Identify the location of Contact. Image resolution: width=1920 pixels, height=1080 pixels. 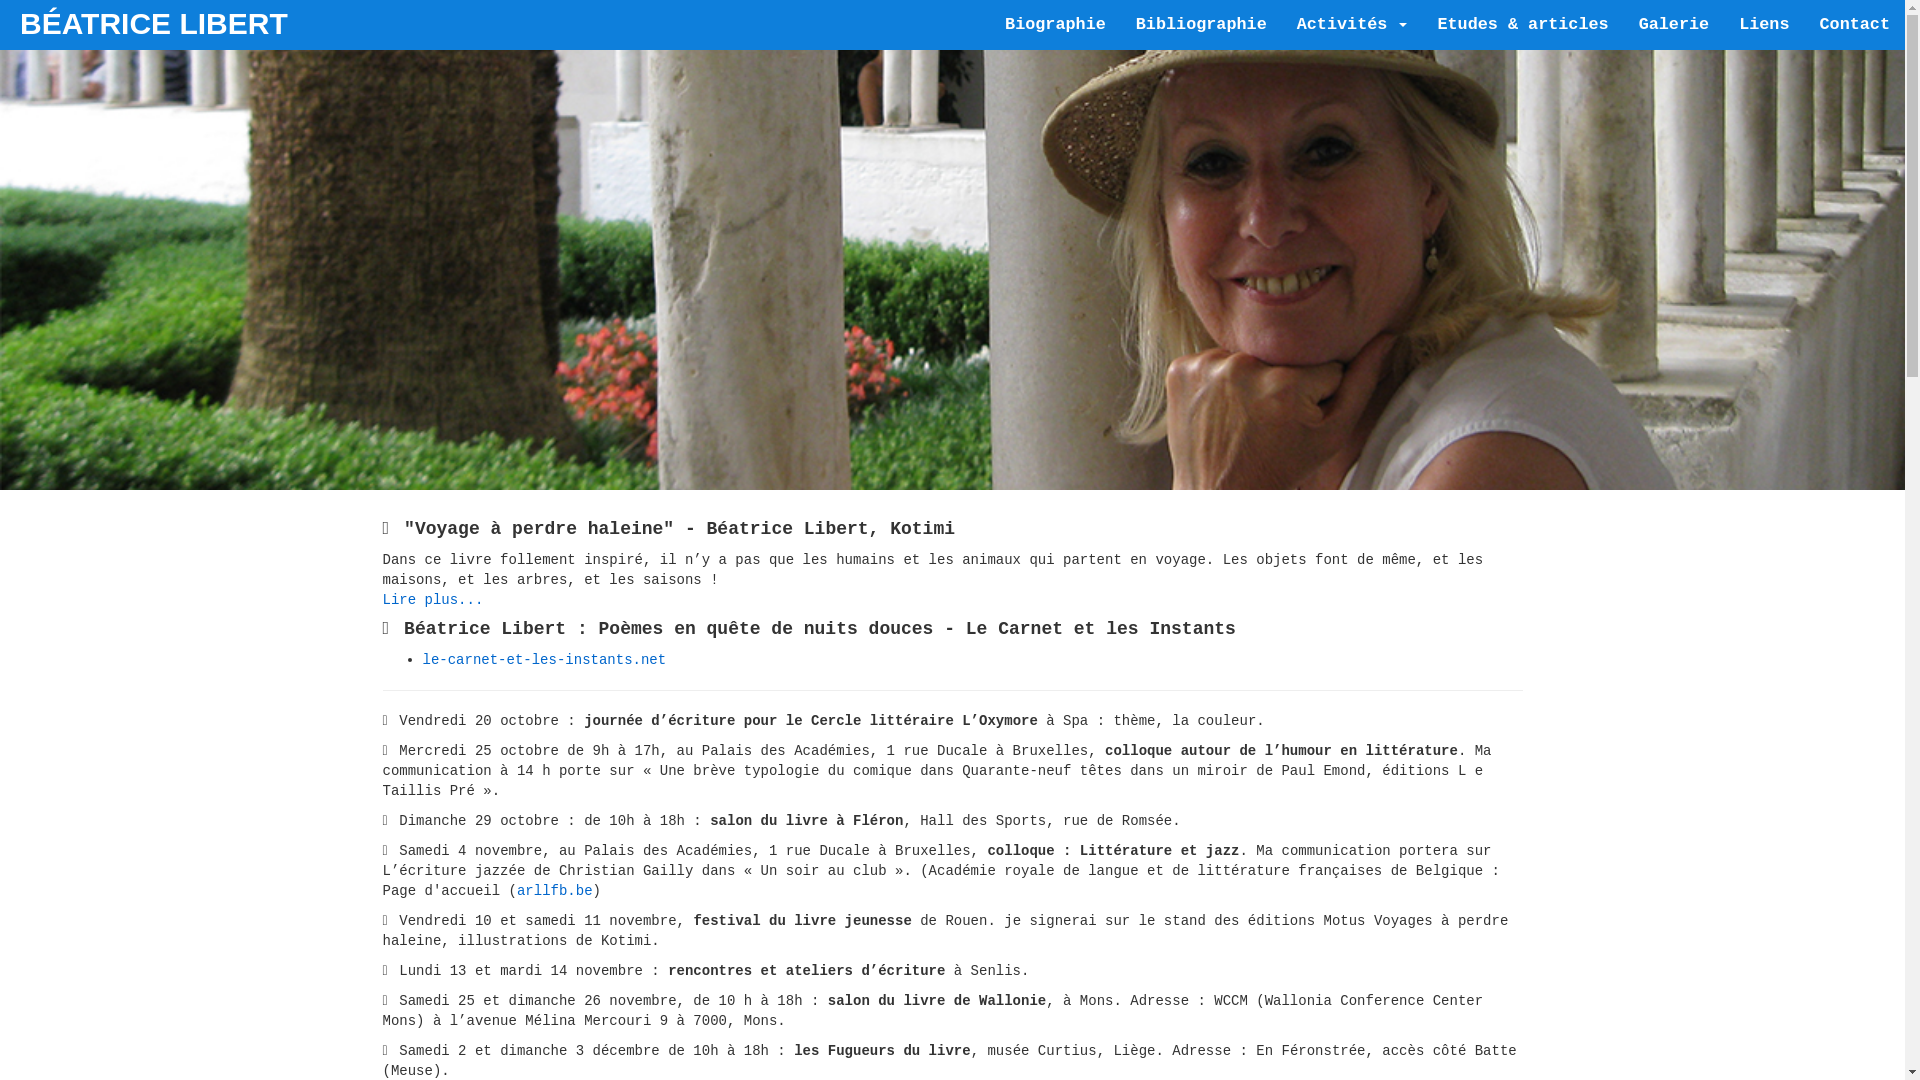
(1854, 25).